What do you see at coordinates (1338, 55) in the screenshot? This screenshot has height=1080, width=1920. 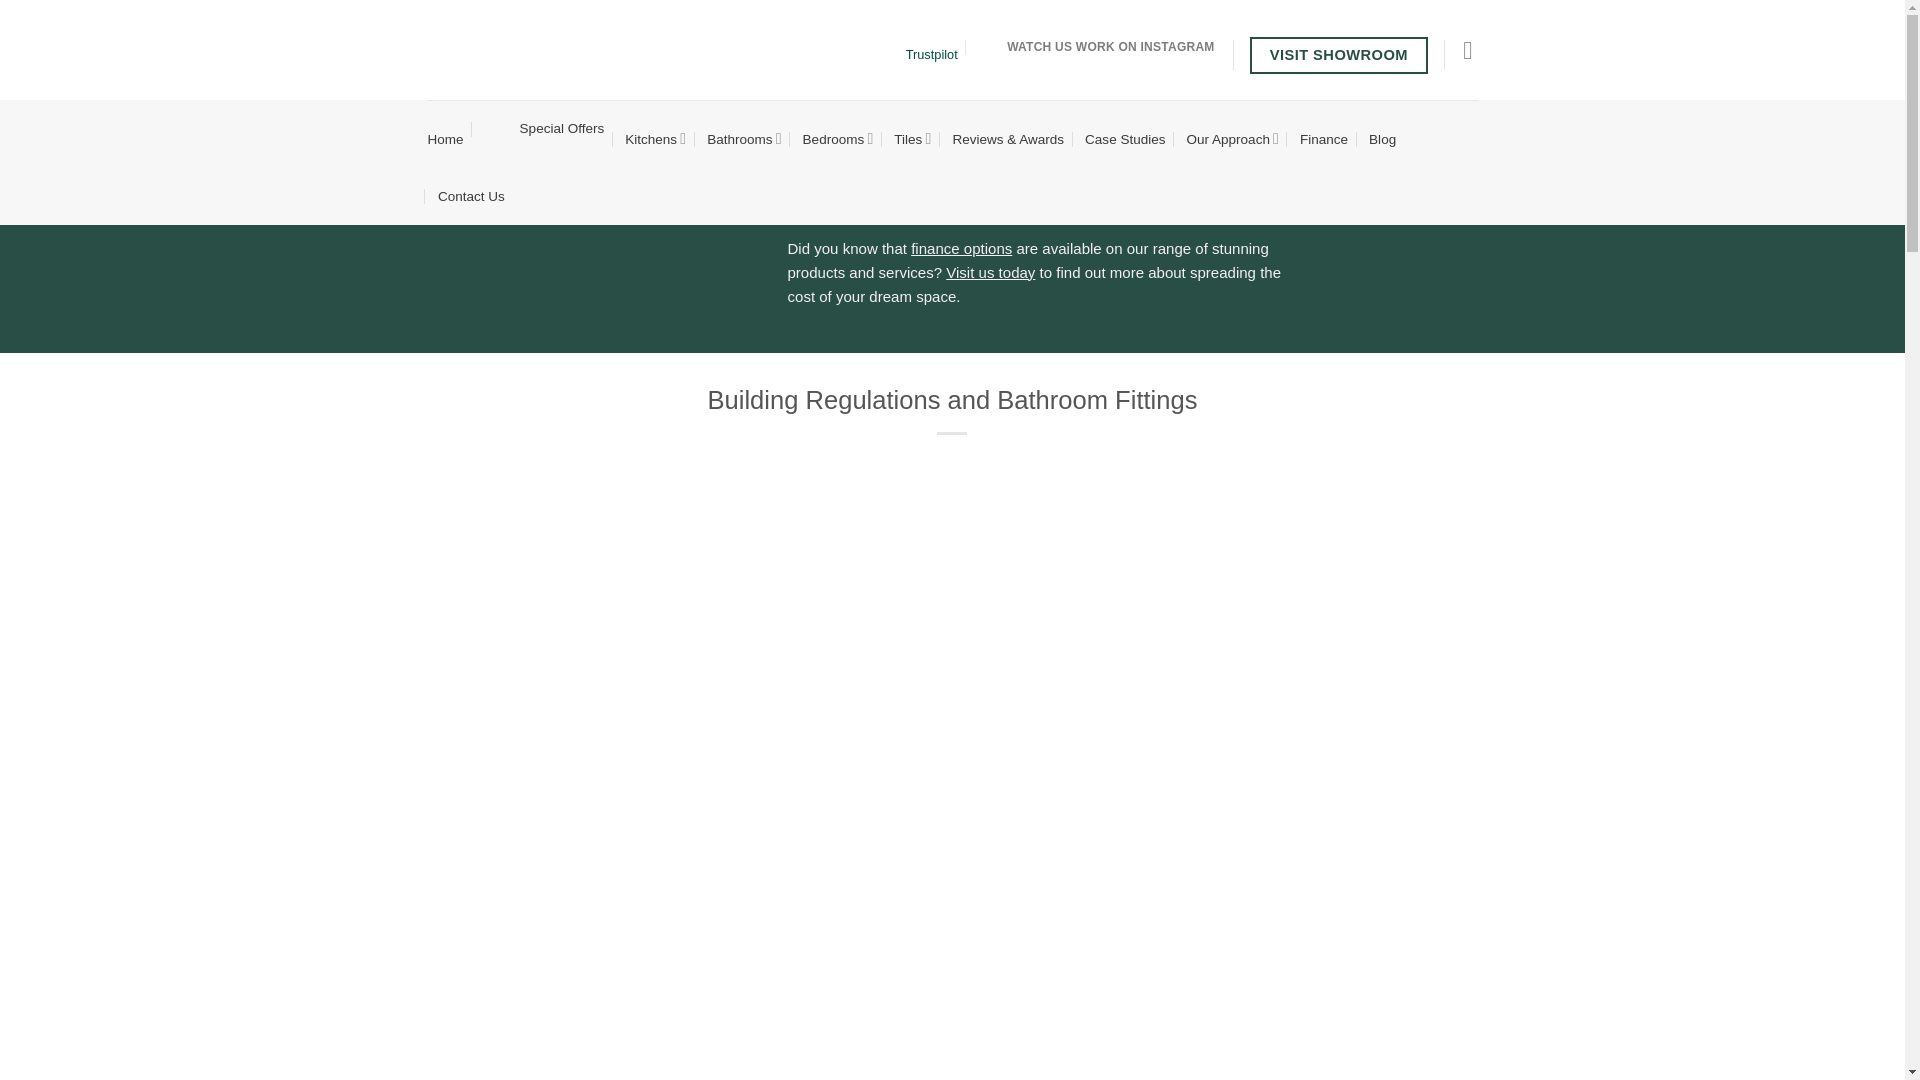 I see `VISIT SHOWROOM` at bounding box center [1338, 55].